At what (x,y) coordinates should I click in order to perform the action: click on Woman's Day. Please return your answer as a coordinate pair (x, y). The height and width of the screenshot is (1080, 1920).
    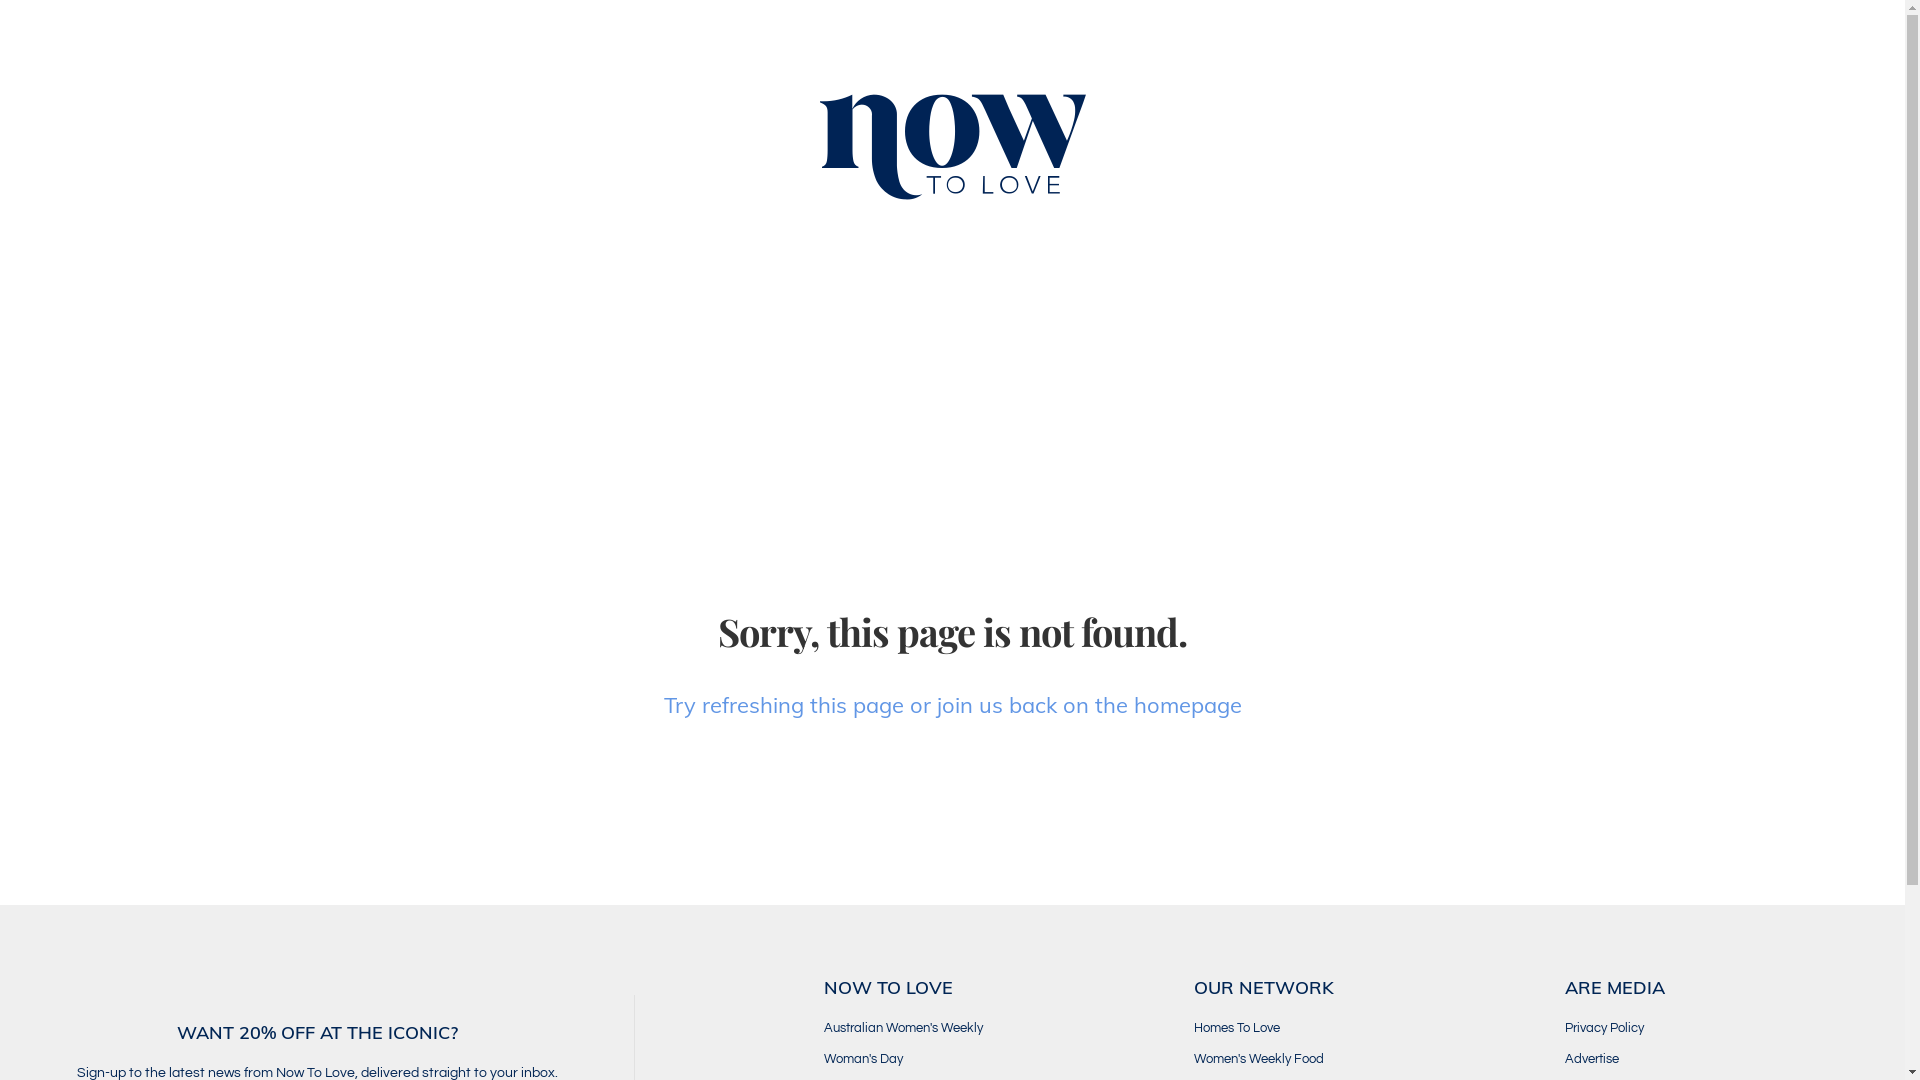
    Looking at the image, I should click on (979, 1059).